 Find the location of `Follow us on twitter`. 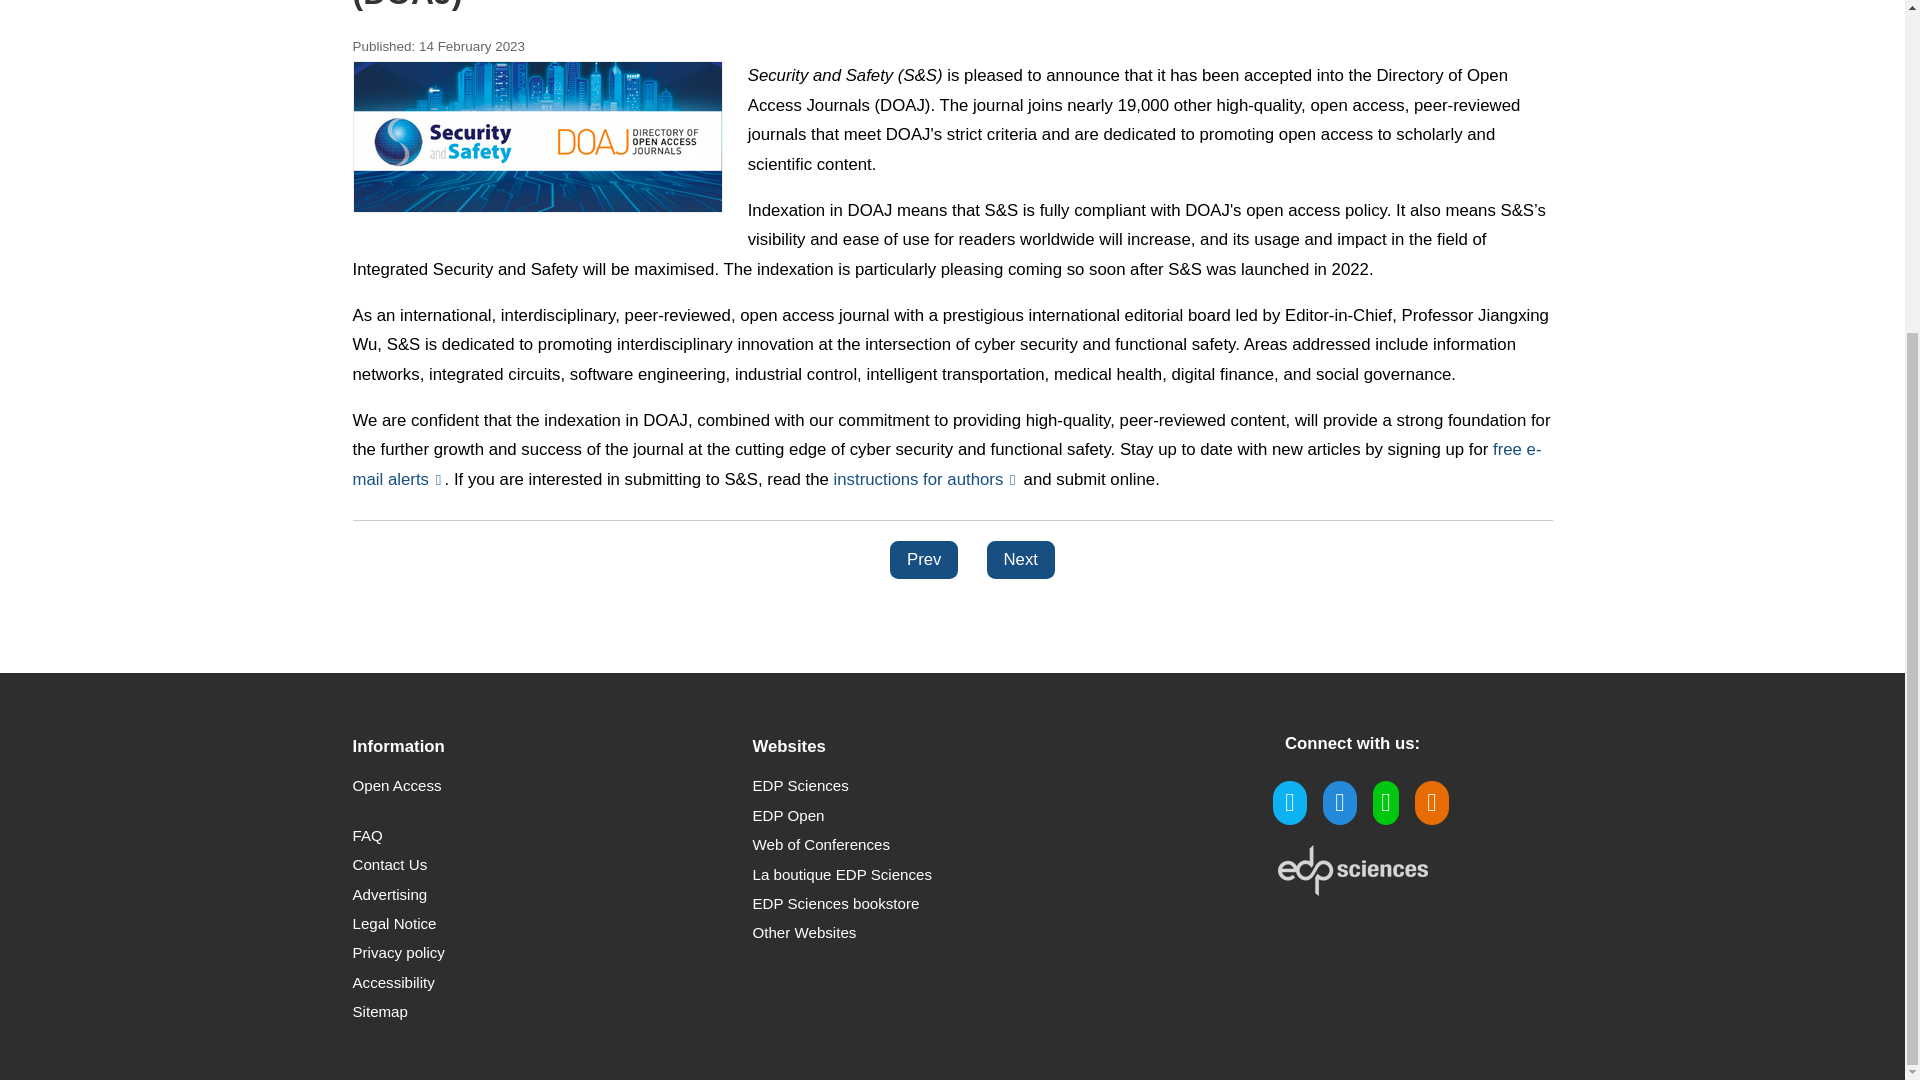

Follow us on twitter is located at coordinates (1280, 806).